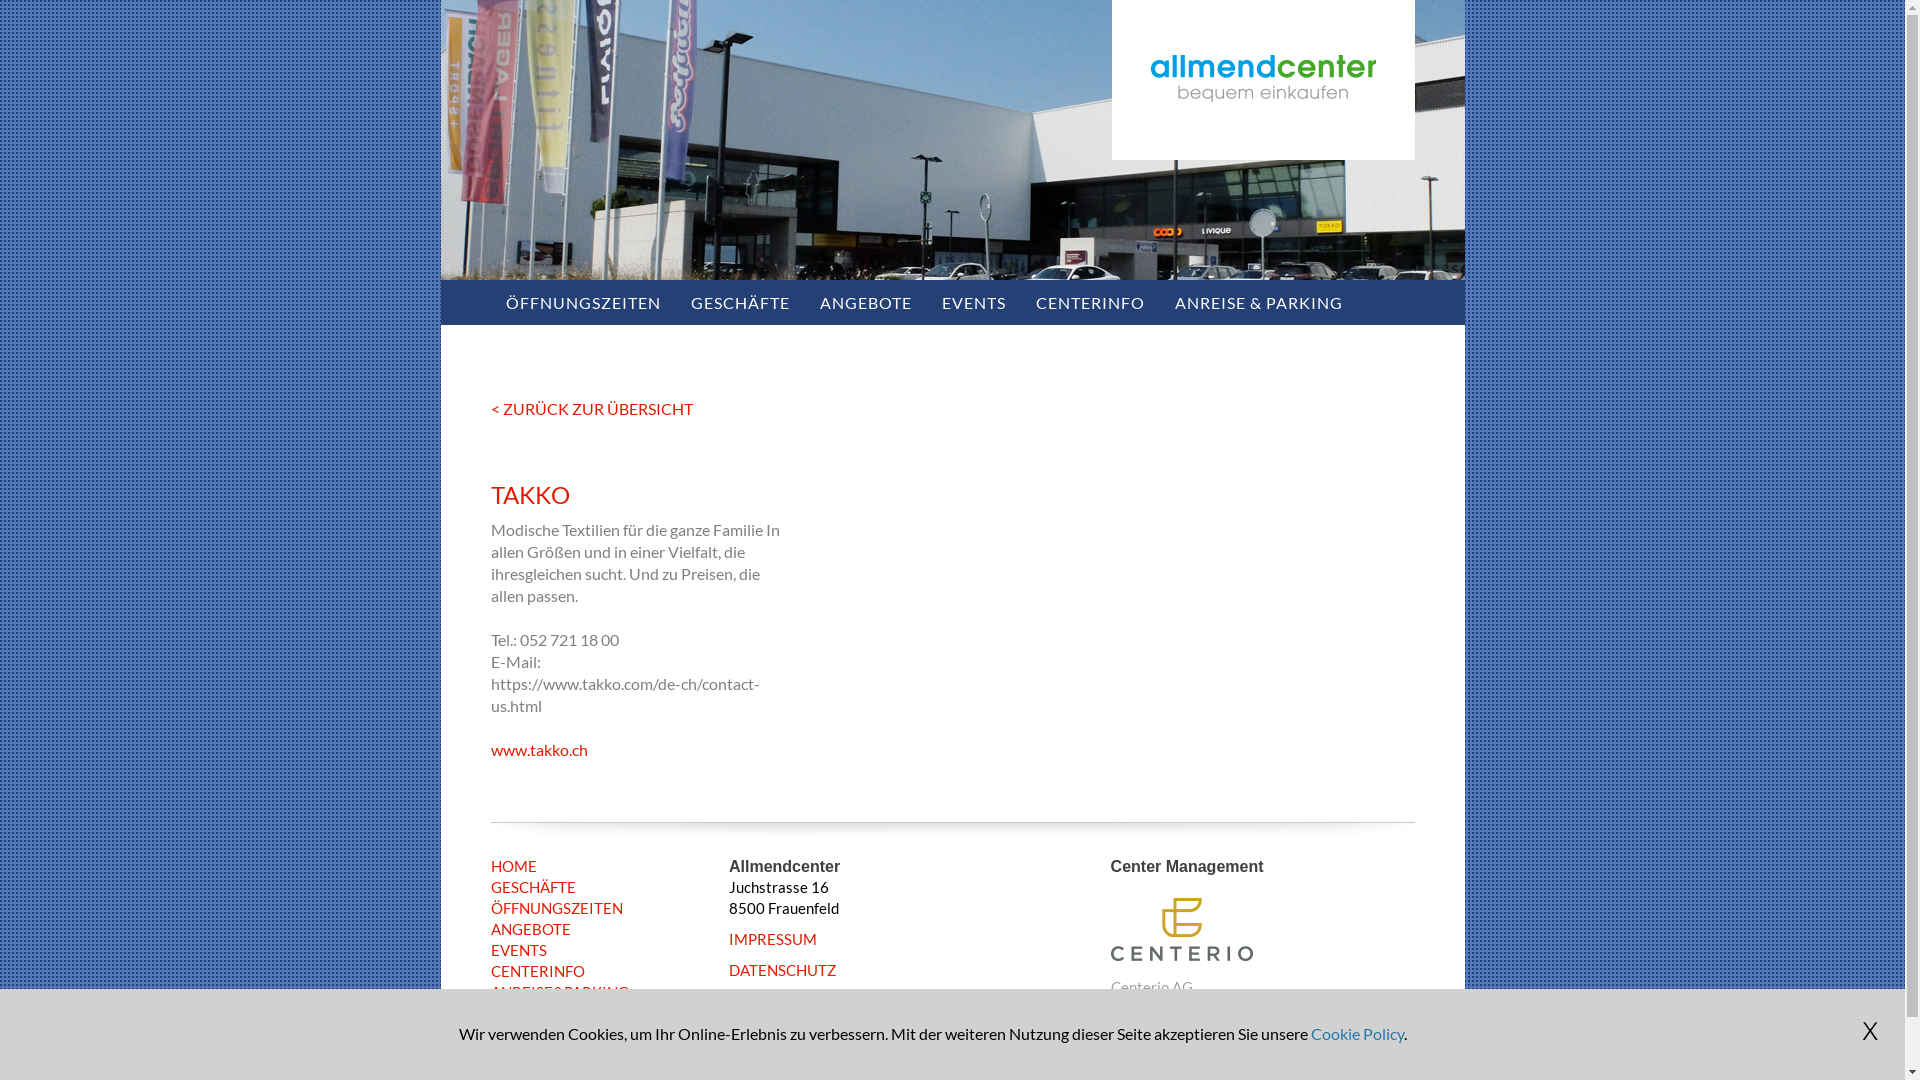 This screenshot has height=1080, width=1920. What do you see at coordinates (512, 866) in the screenshot?
I see `HOME` at bounding box center [512, 866].